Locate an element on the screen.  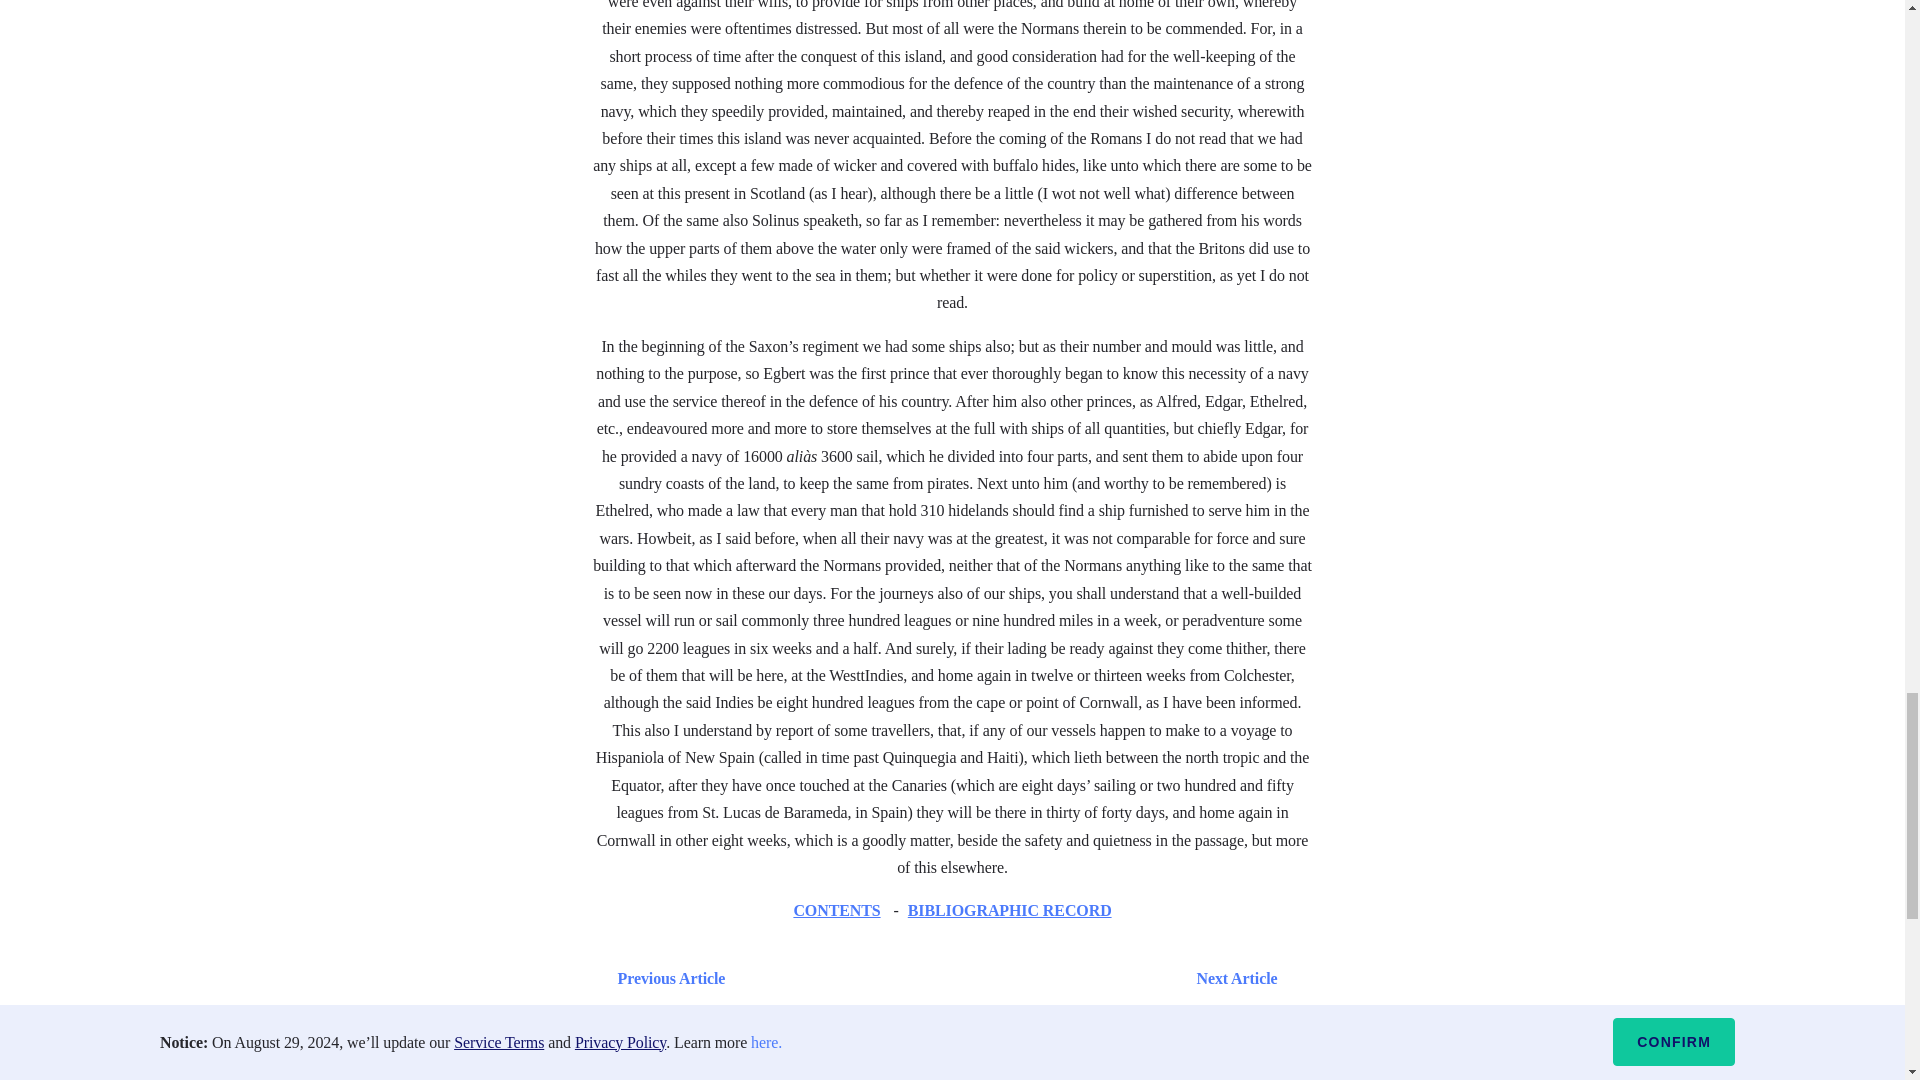
Next Article is located at coordinates (1010, 978).